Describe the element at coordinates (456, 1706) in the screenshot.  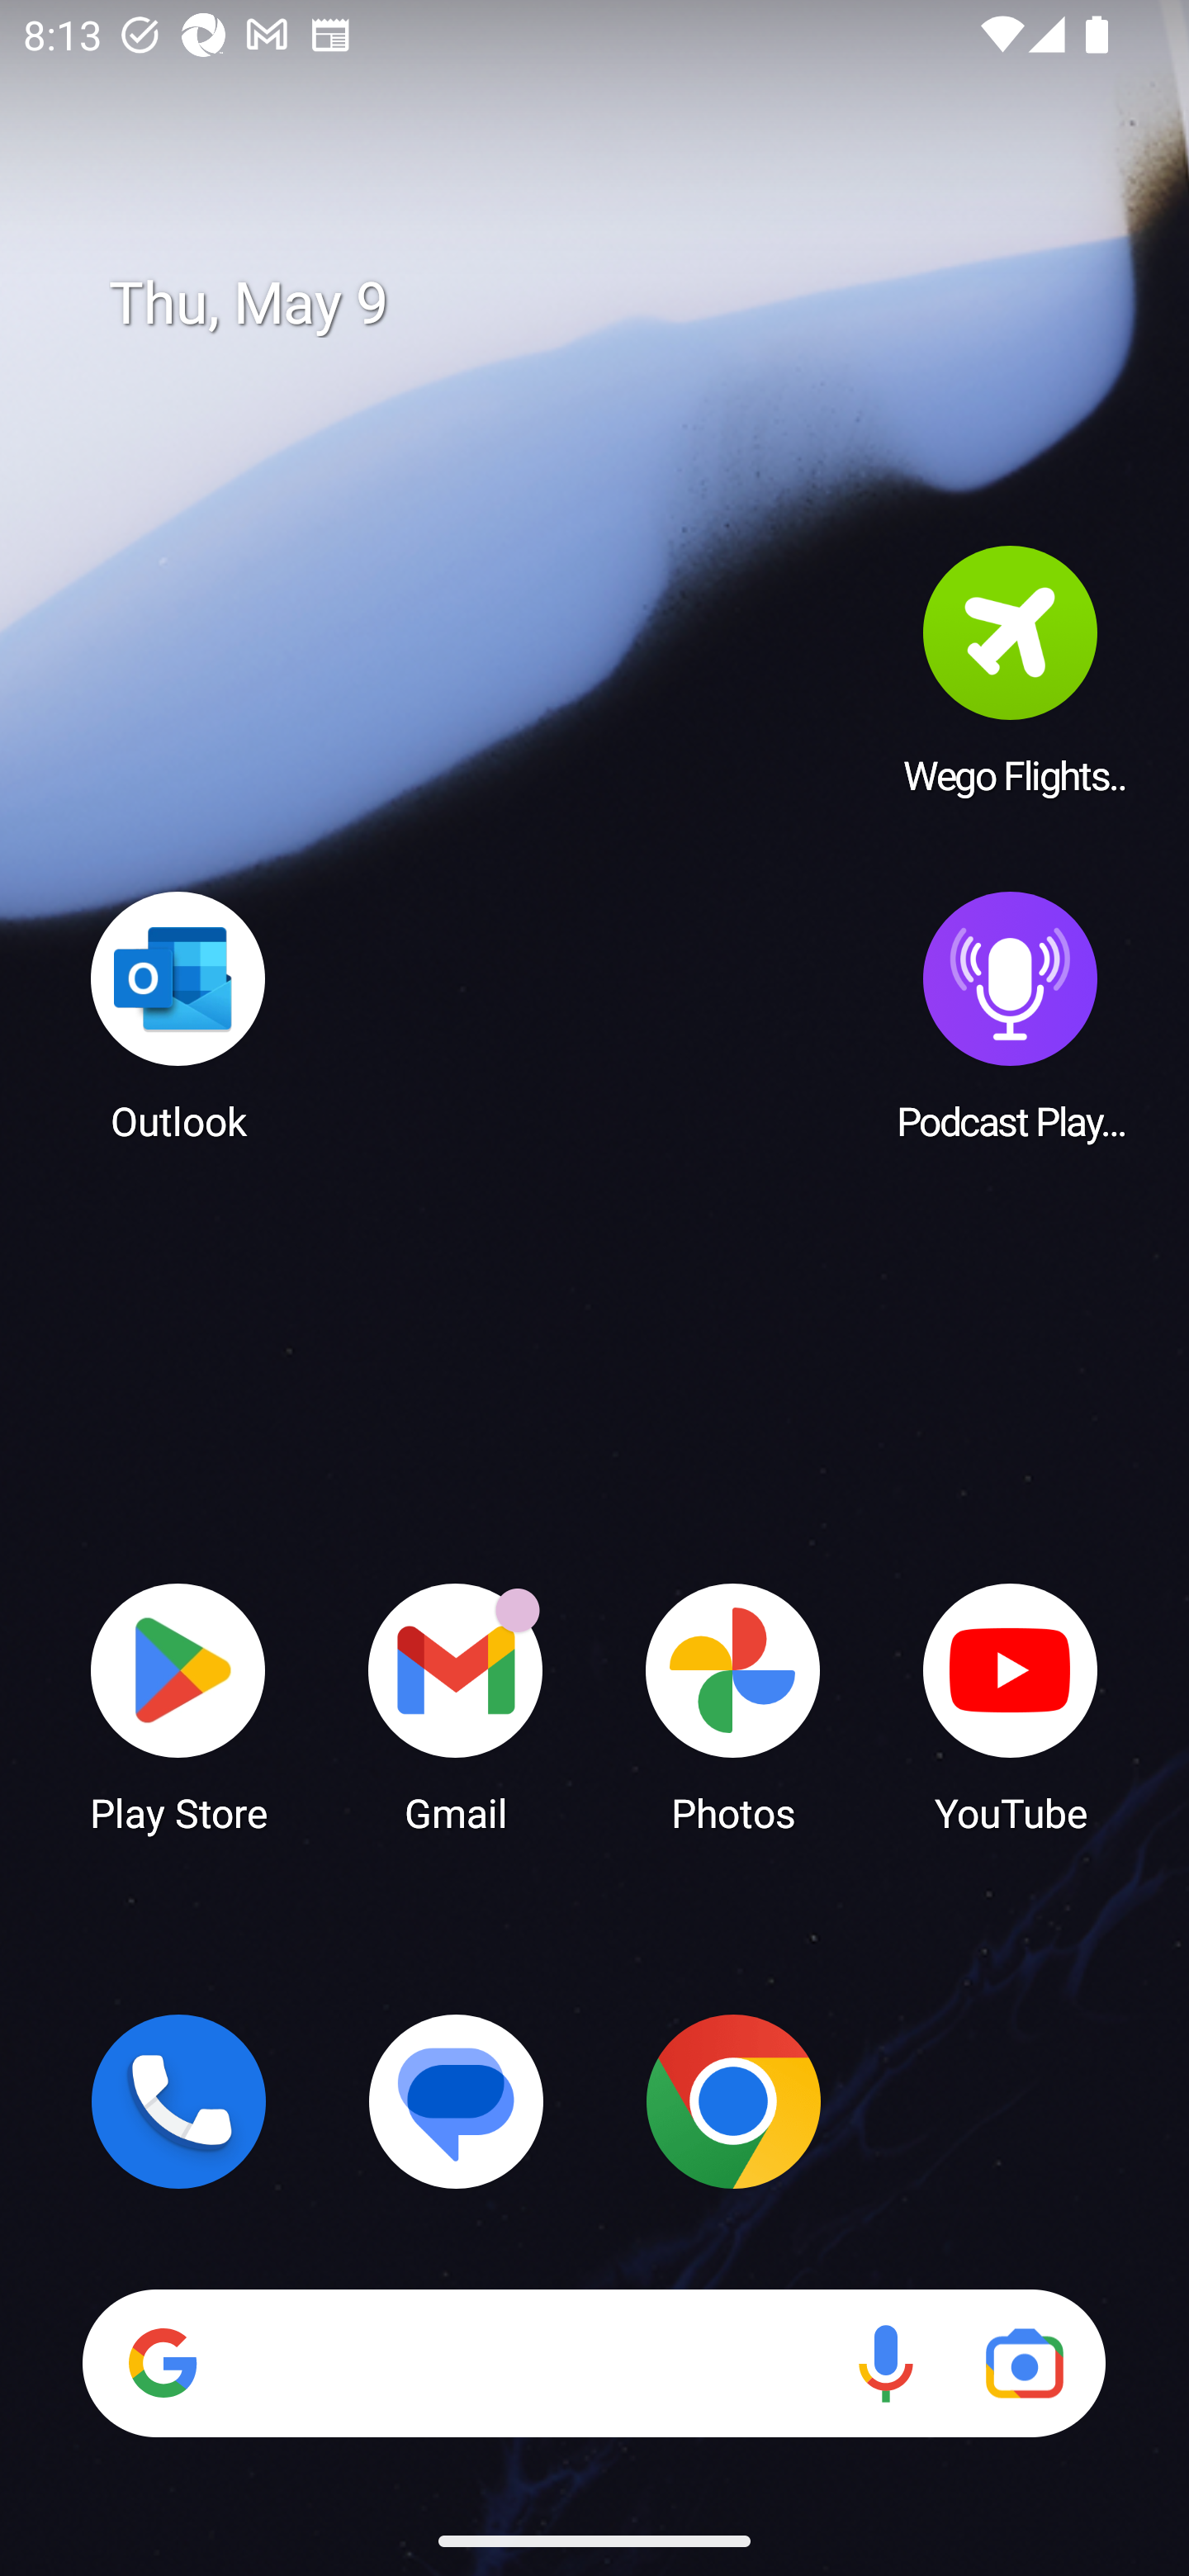
I see `Gmail Gmail has 18 notifications` at that location.